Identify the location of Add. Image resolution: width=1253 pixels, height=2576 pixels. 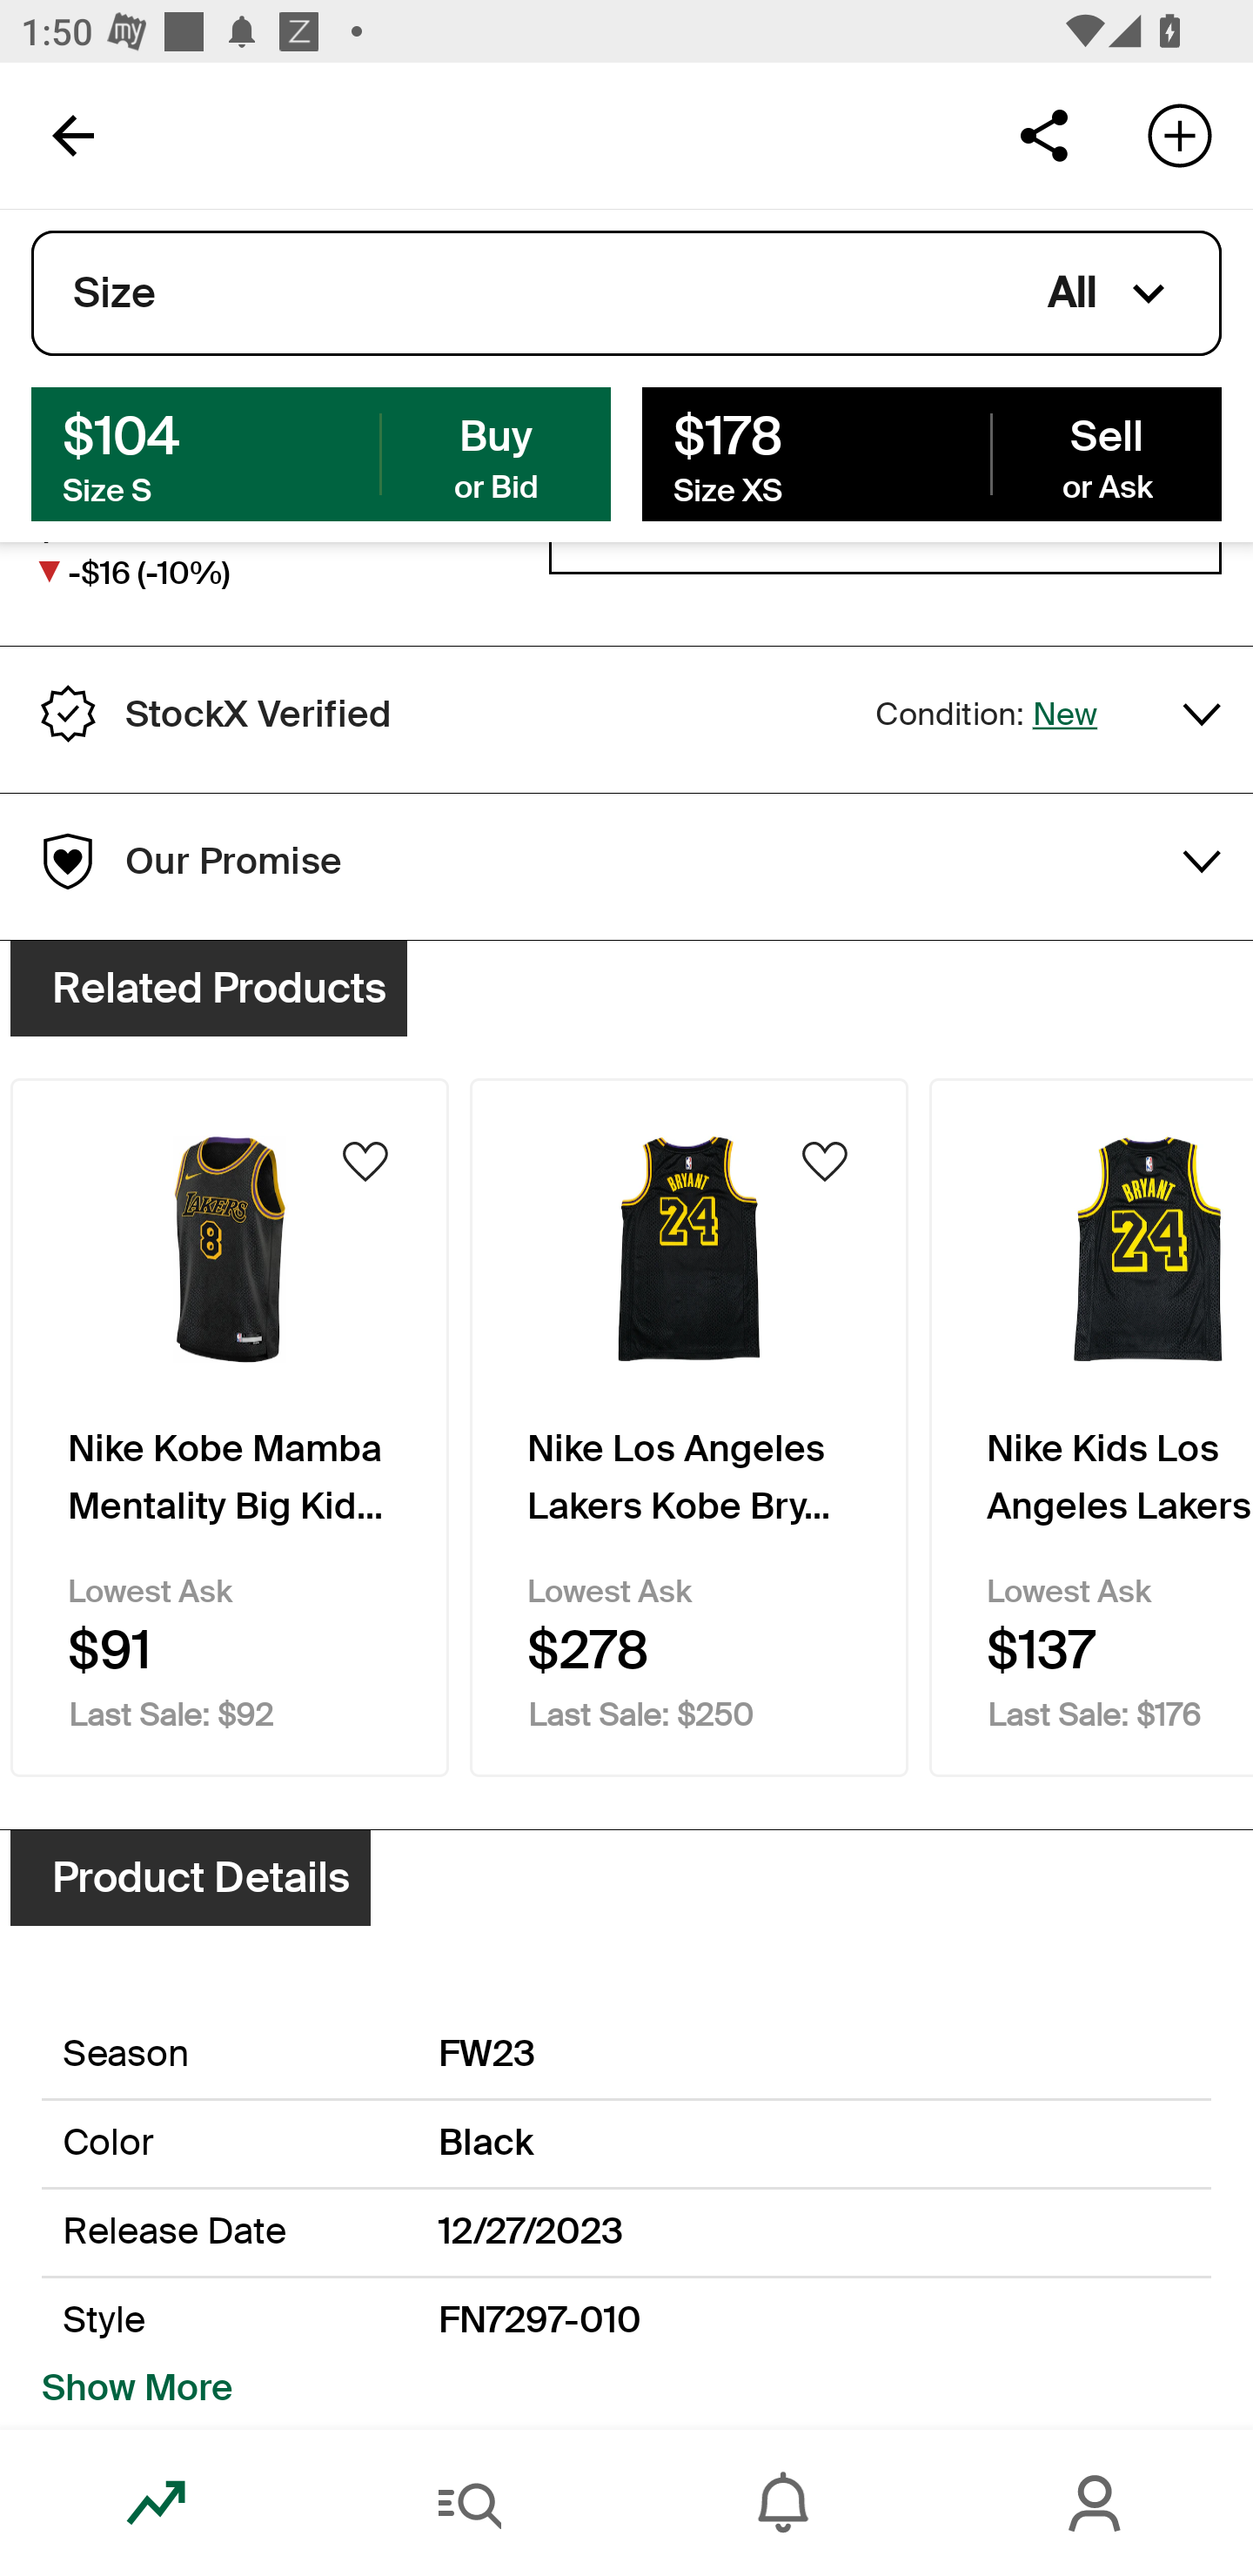
(1180, 134).